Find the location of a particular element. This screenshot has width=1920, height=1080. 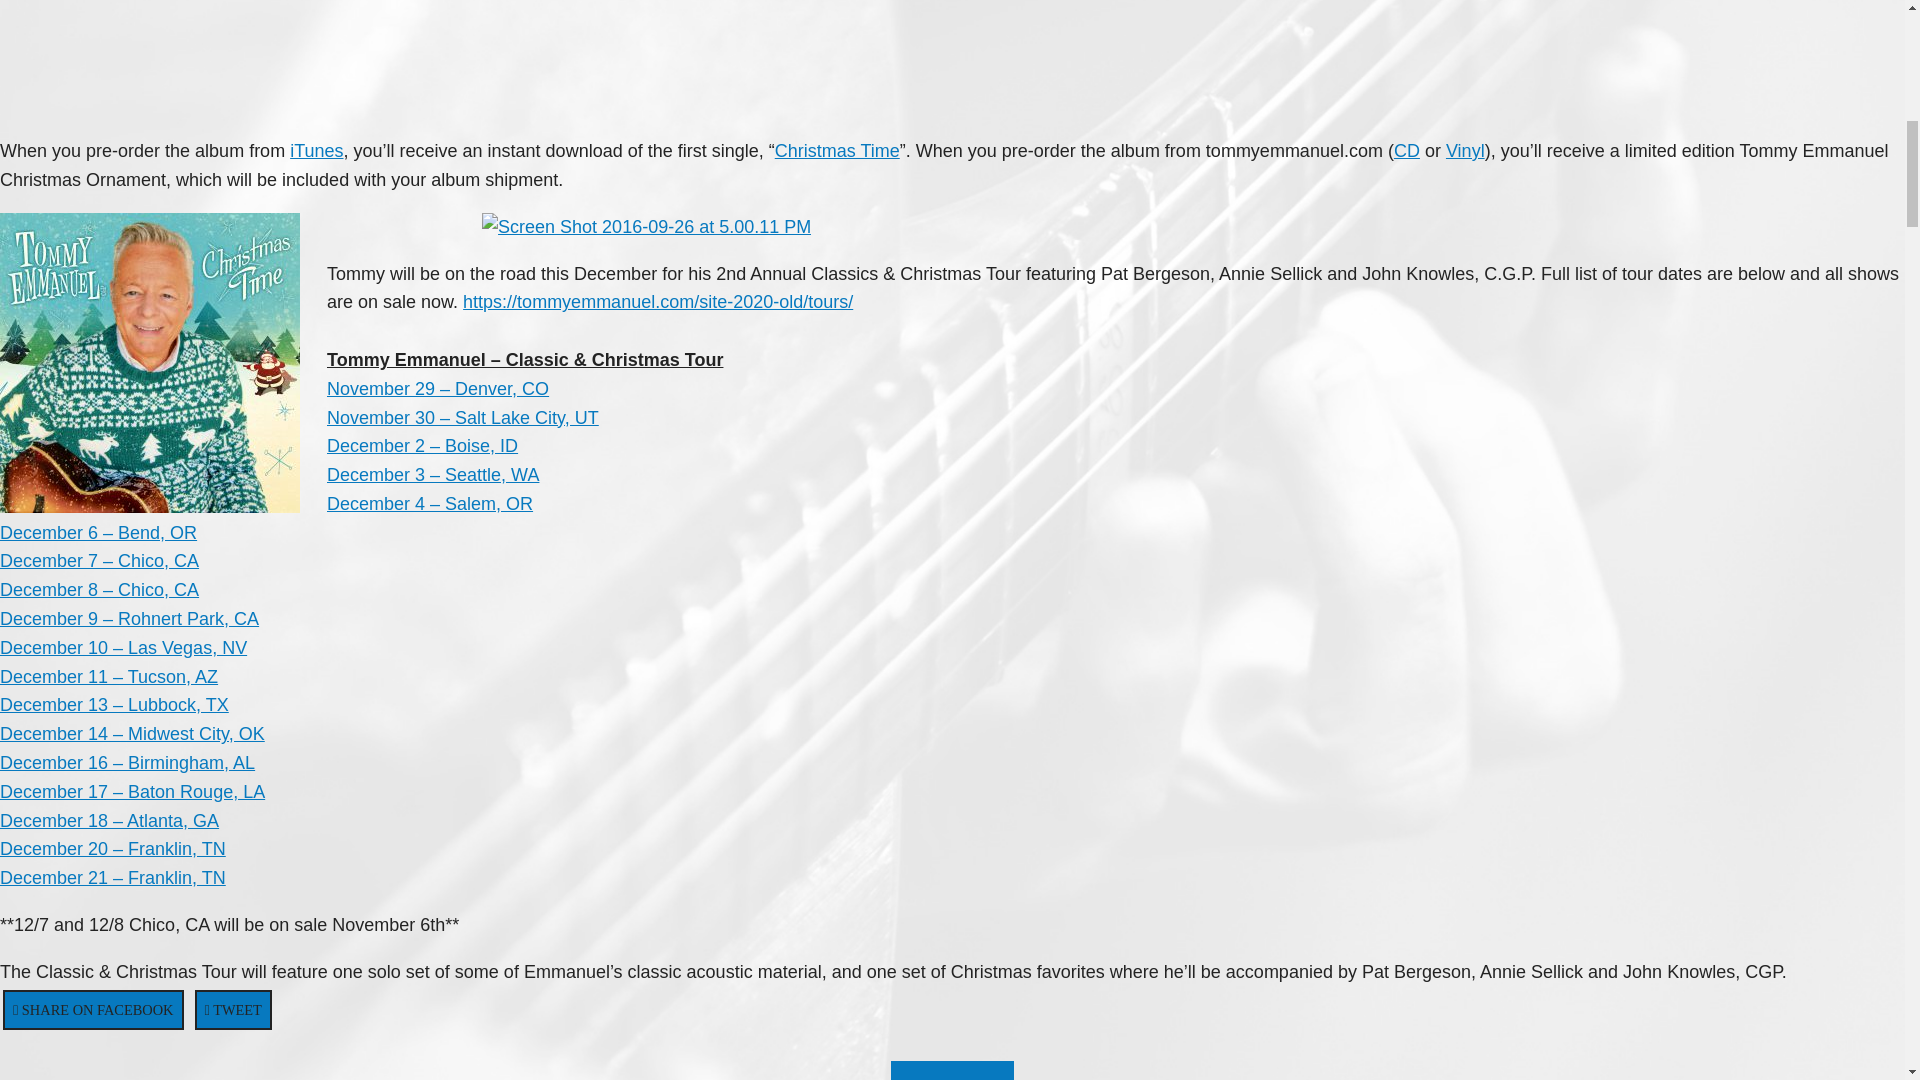

iTunes is located at coordinates (316, 150).